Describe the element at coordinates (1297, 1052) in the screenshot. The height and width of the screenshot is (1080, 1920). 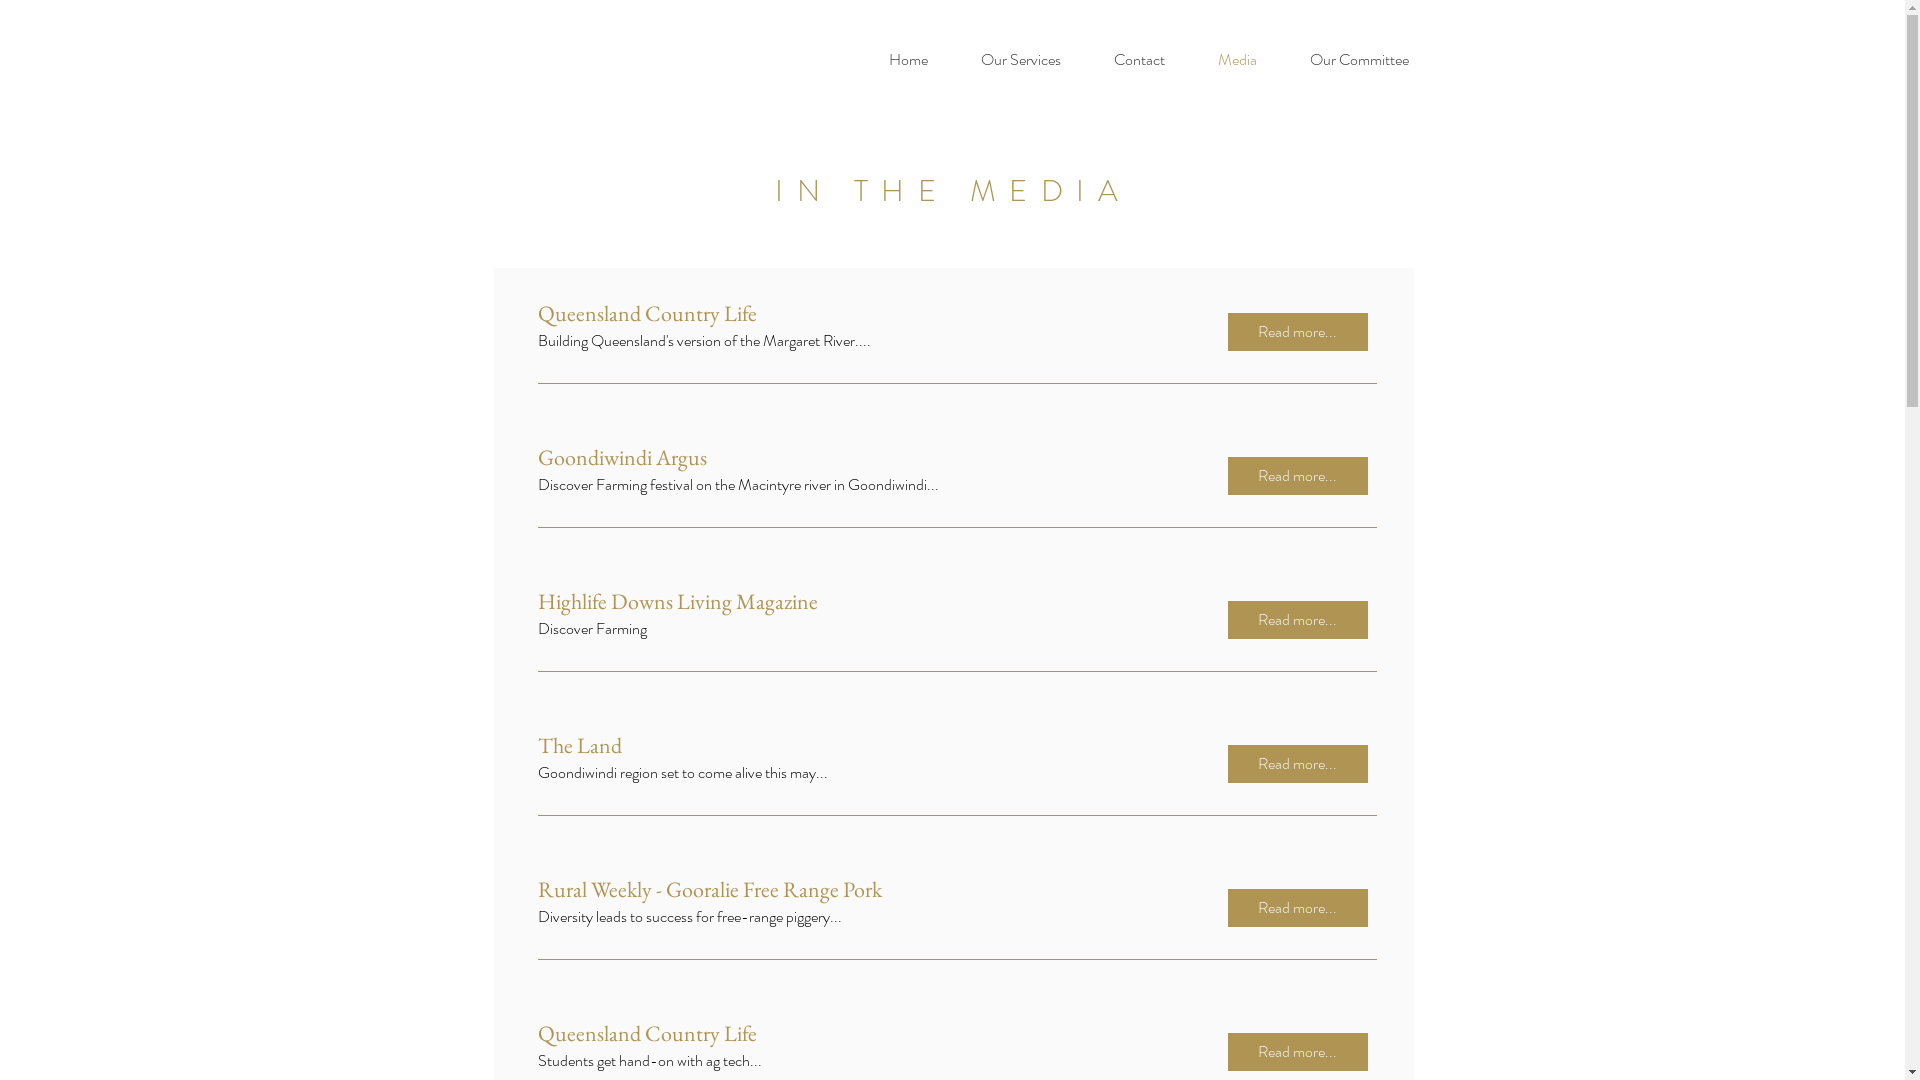
I see `Read more...` at that location.